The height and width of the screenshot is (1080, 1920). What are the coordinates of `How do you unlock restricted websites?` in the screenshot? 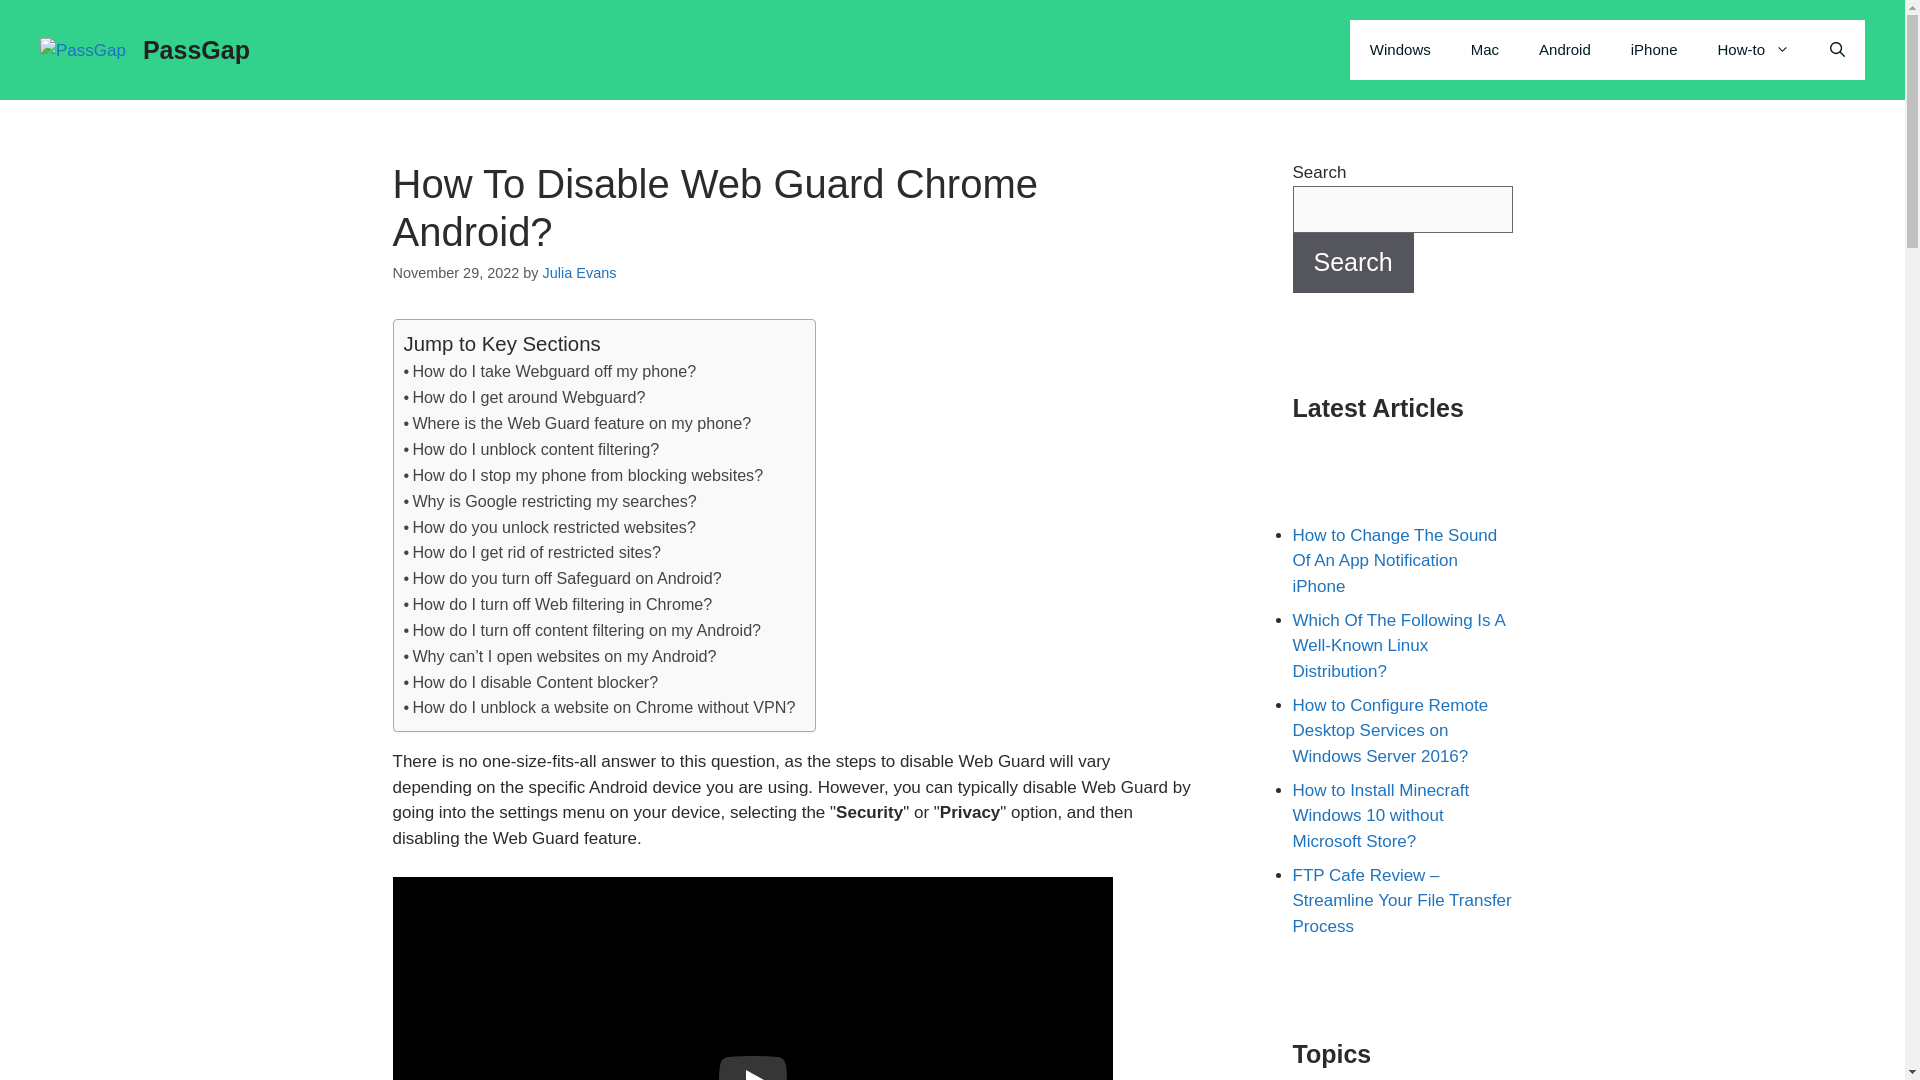 It's located at (554, 526).